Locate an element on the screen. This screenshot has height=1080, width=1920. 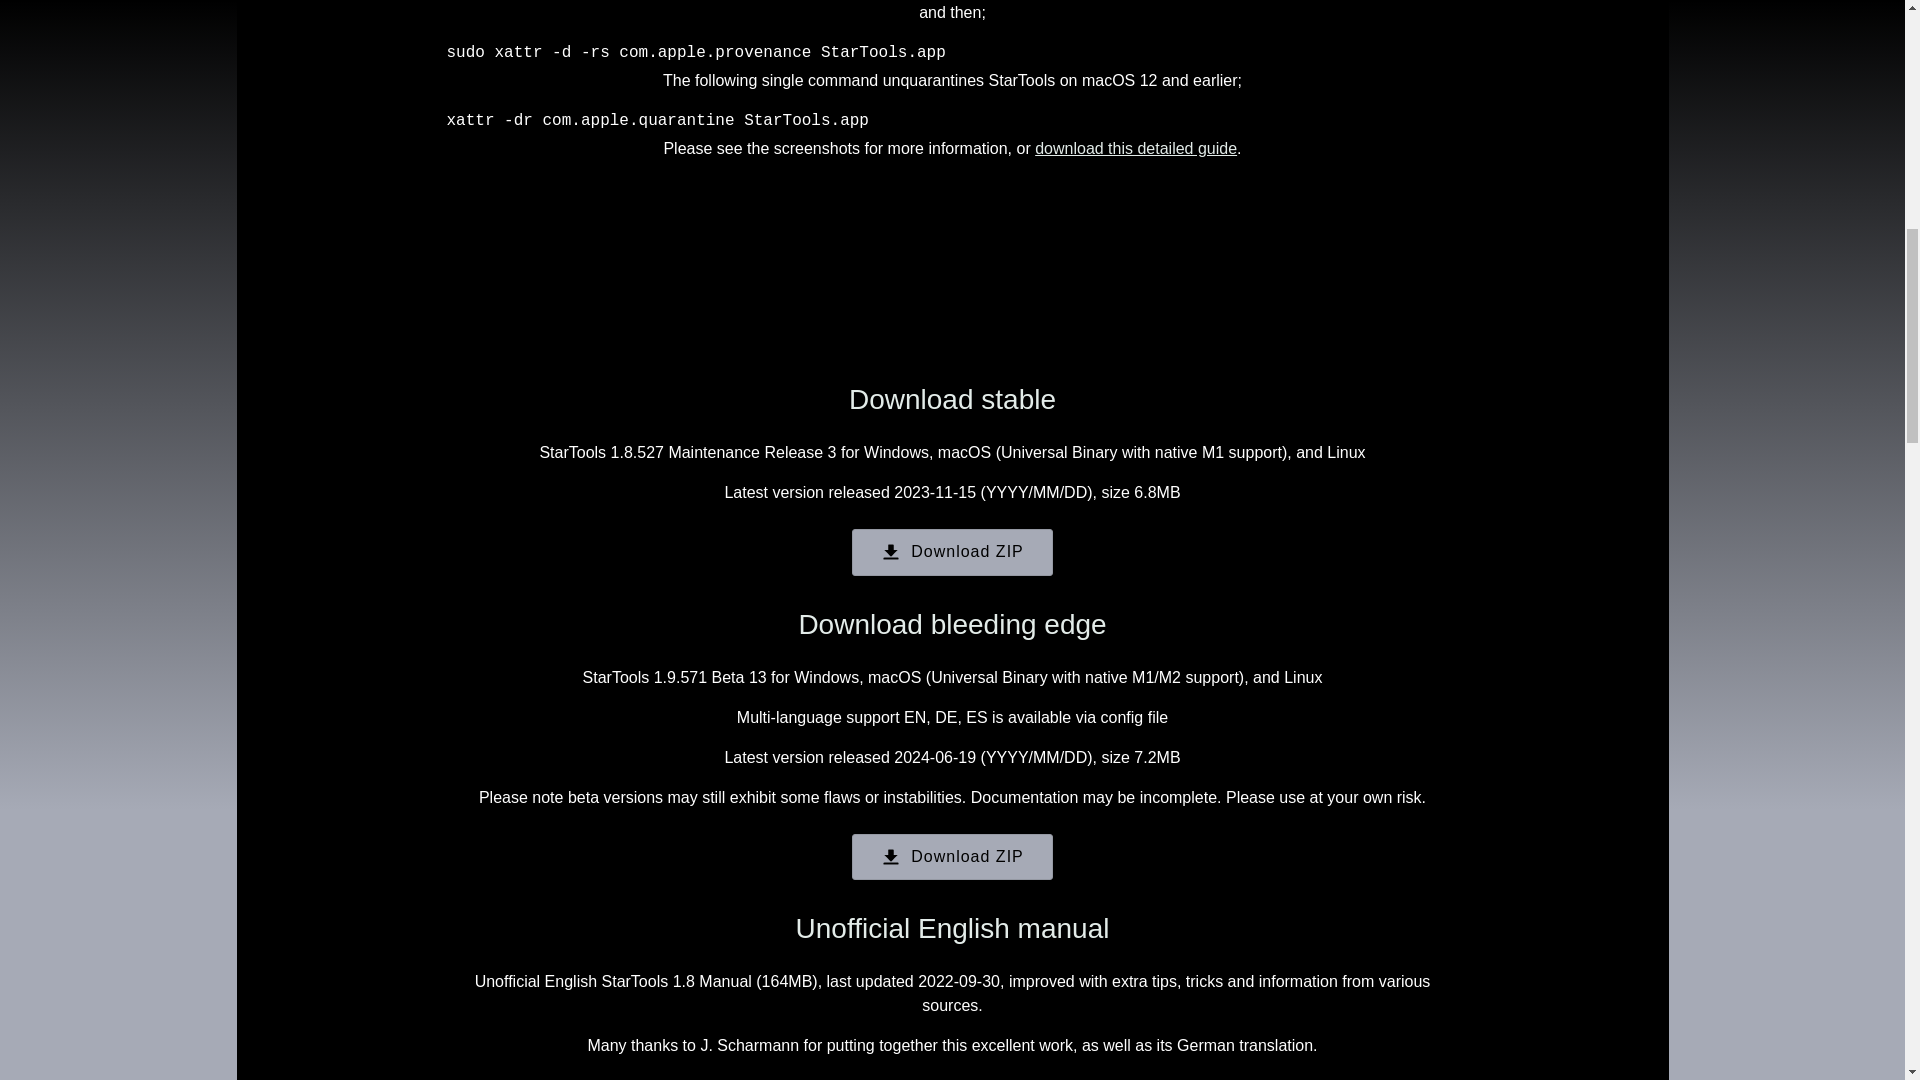
Unofficial English manual is located at coordinates (952, 928).